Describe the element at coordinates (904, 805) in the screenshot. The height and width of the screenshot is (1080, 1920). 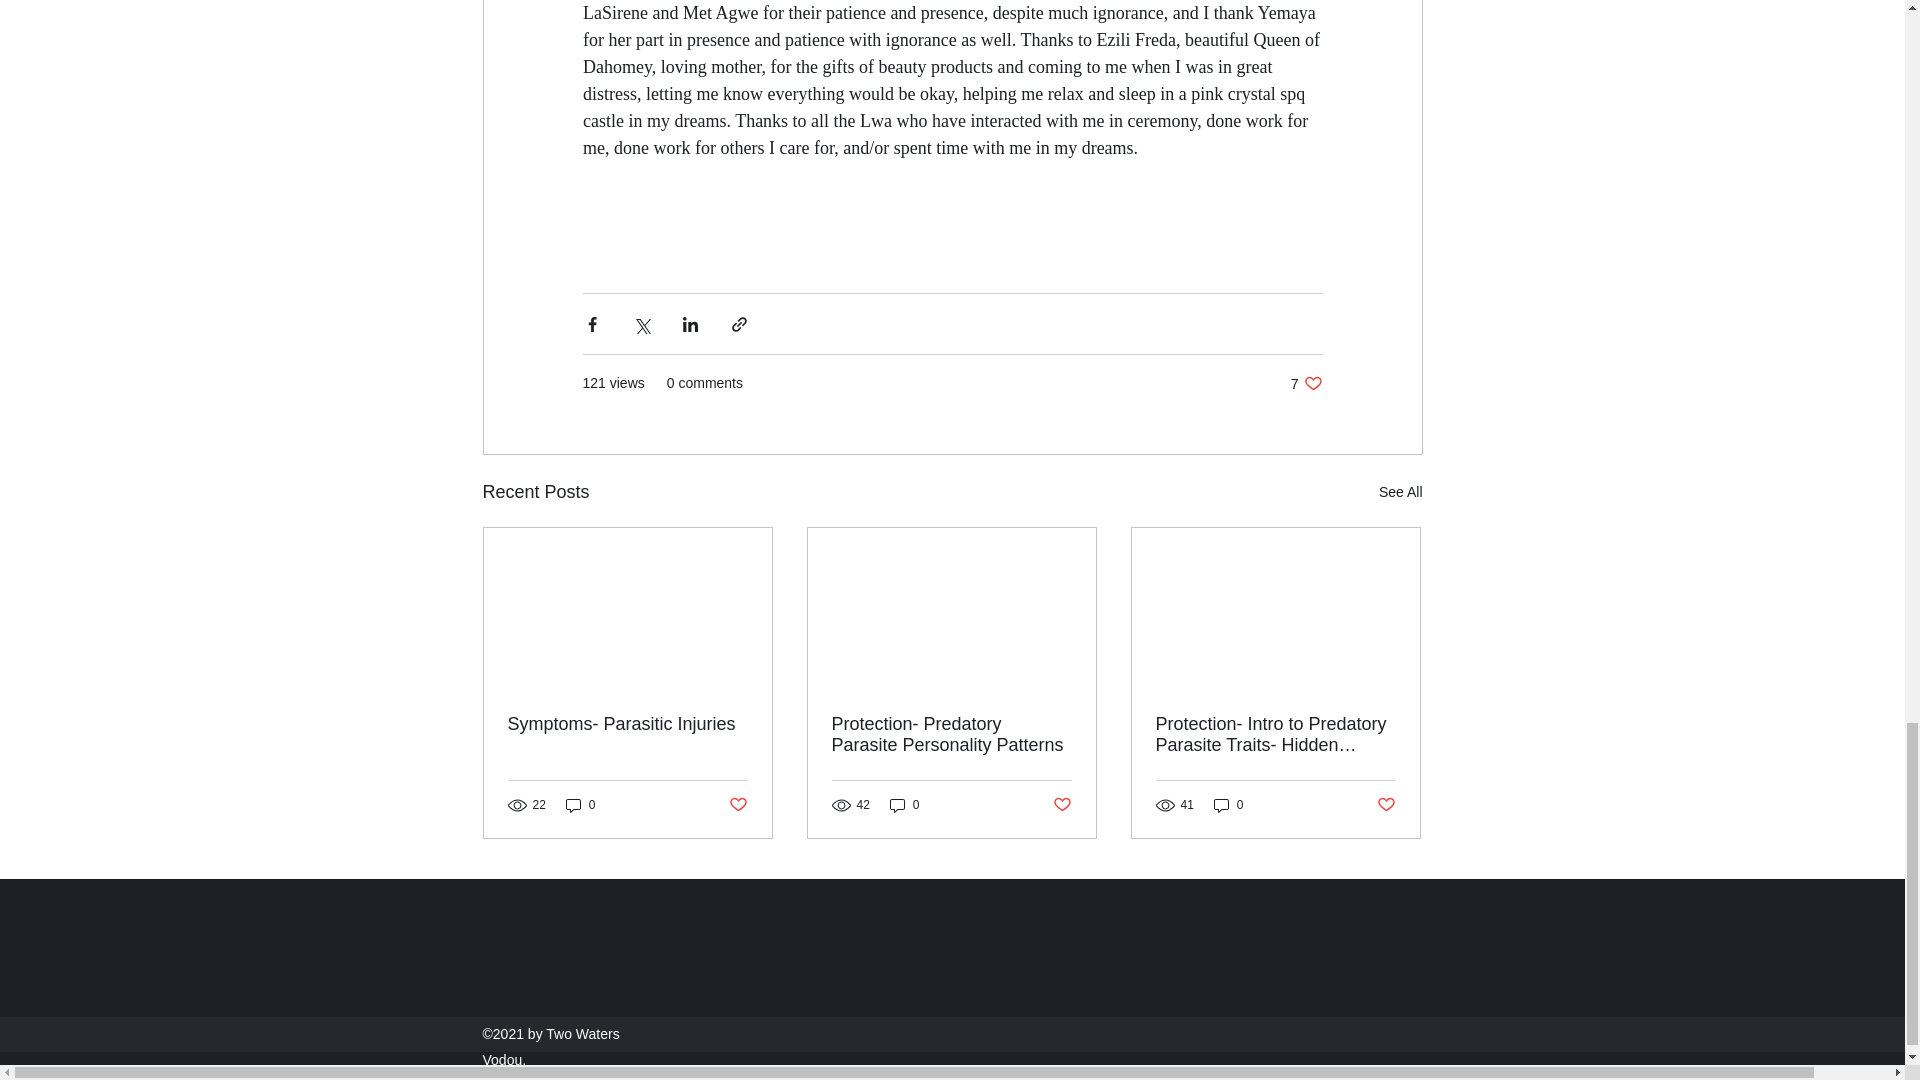
I see `See All` at that location.